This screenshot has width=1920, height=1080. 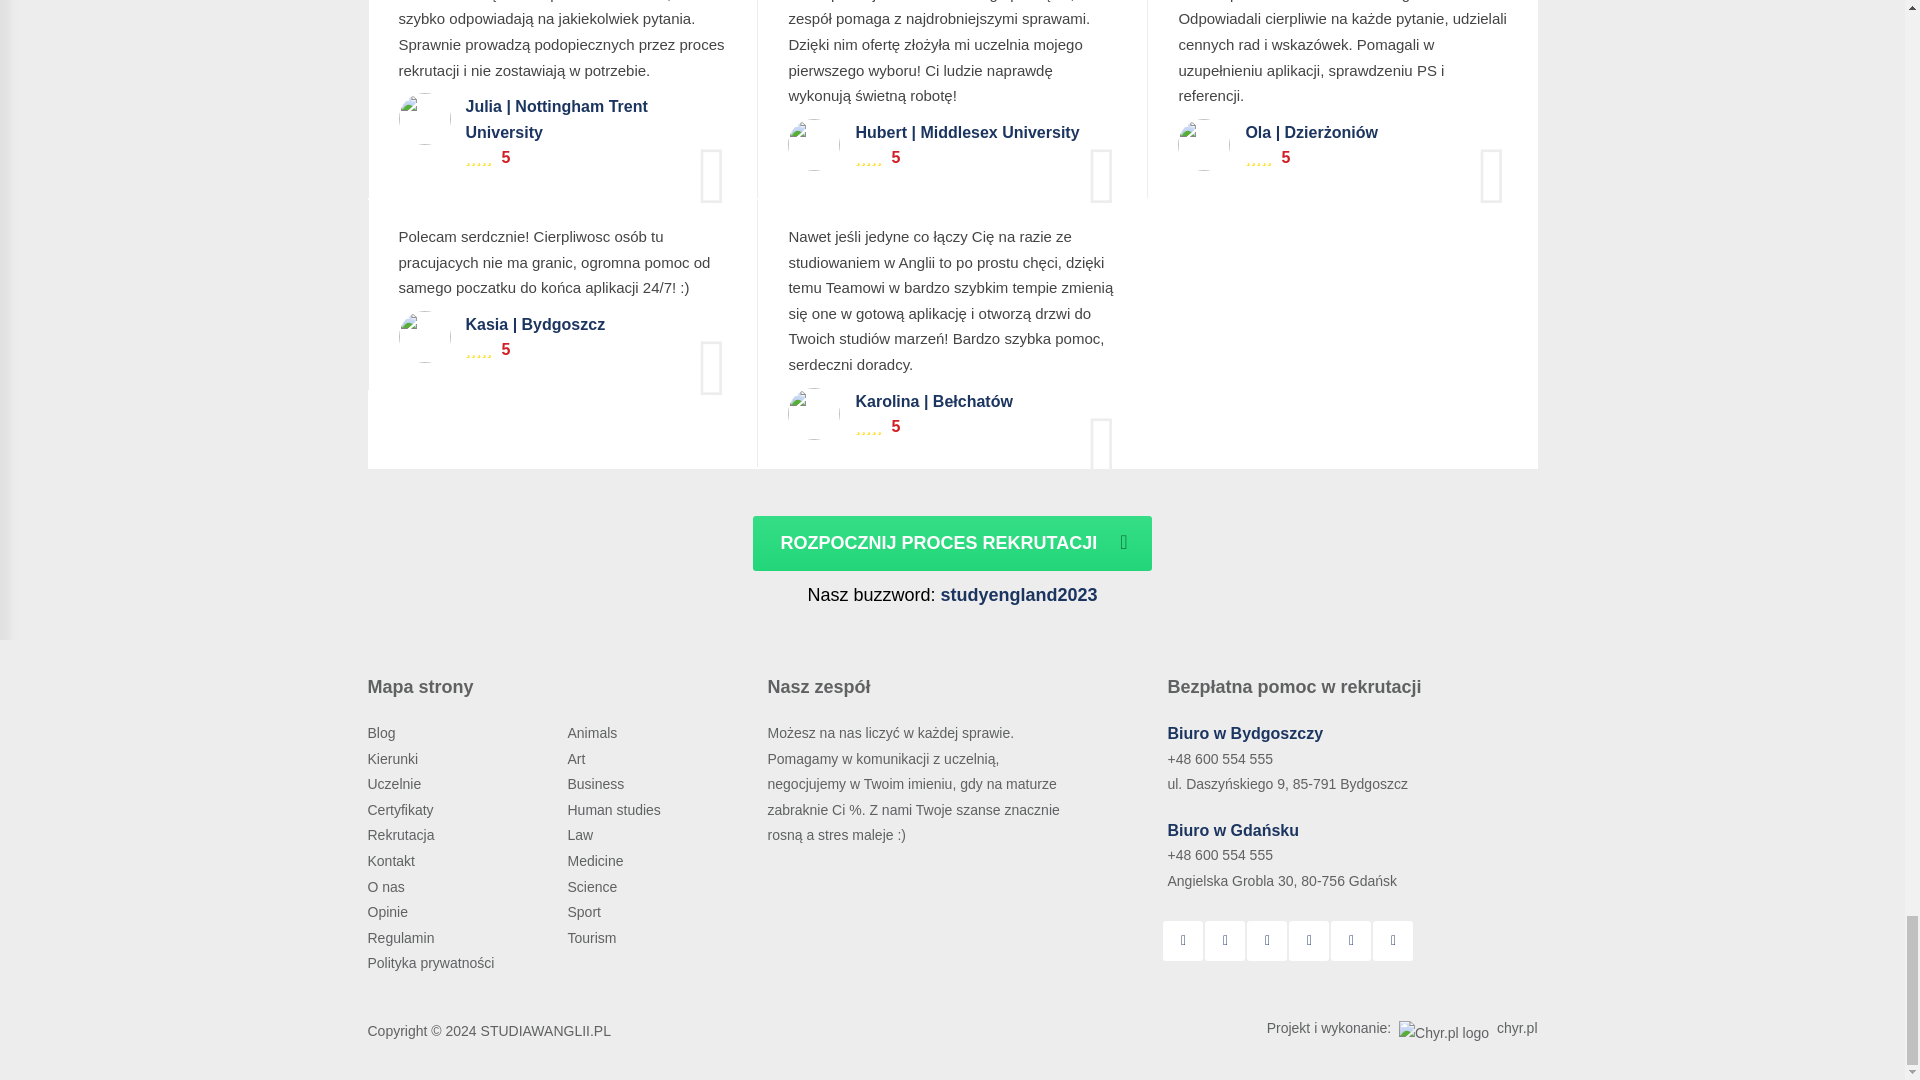 I want to click on Rekrutacja, so click(x=404, y=835).